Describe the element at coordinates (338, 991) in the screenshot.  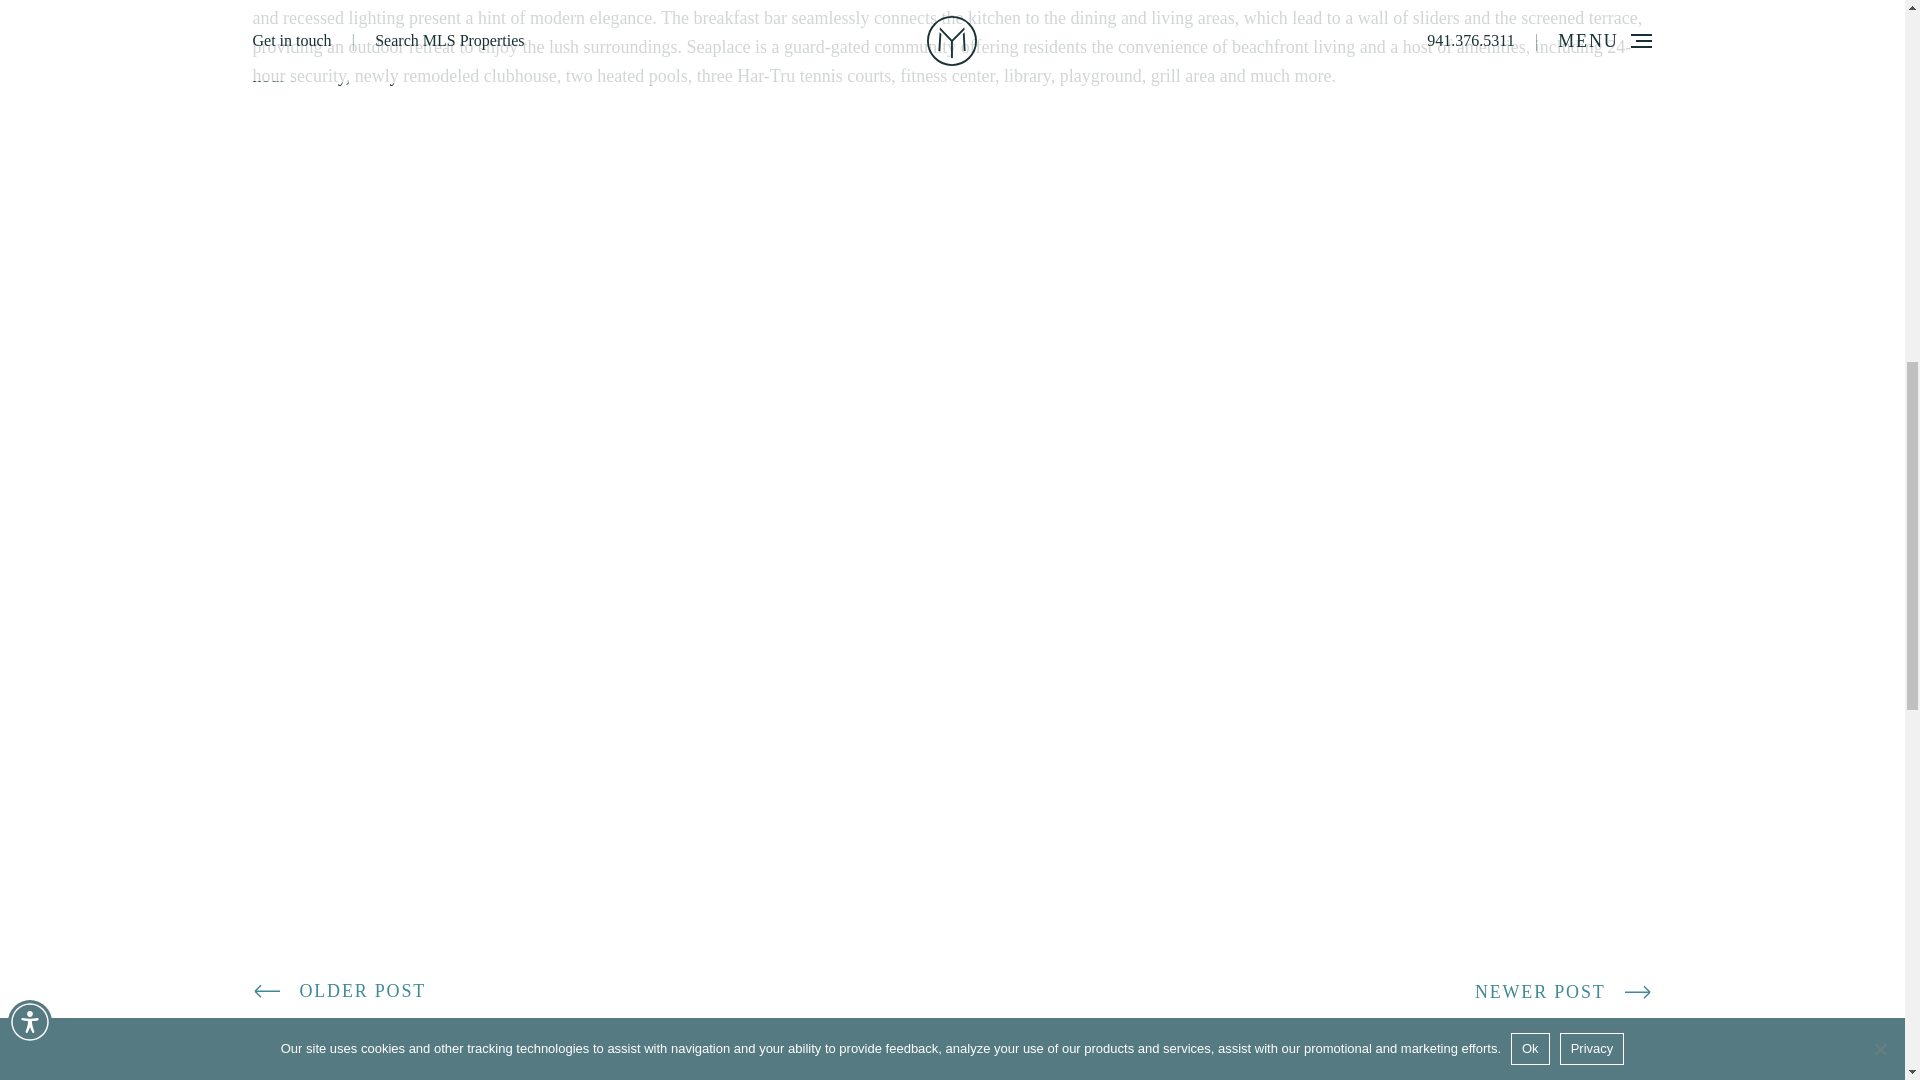
I see `OLDER POST` at that location.